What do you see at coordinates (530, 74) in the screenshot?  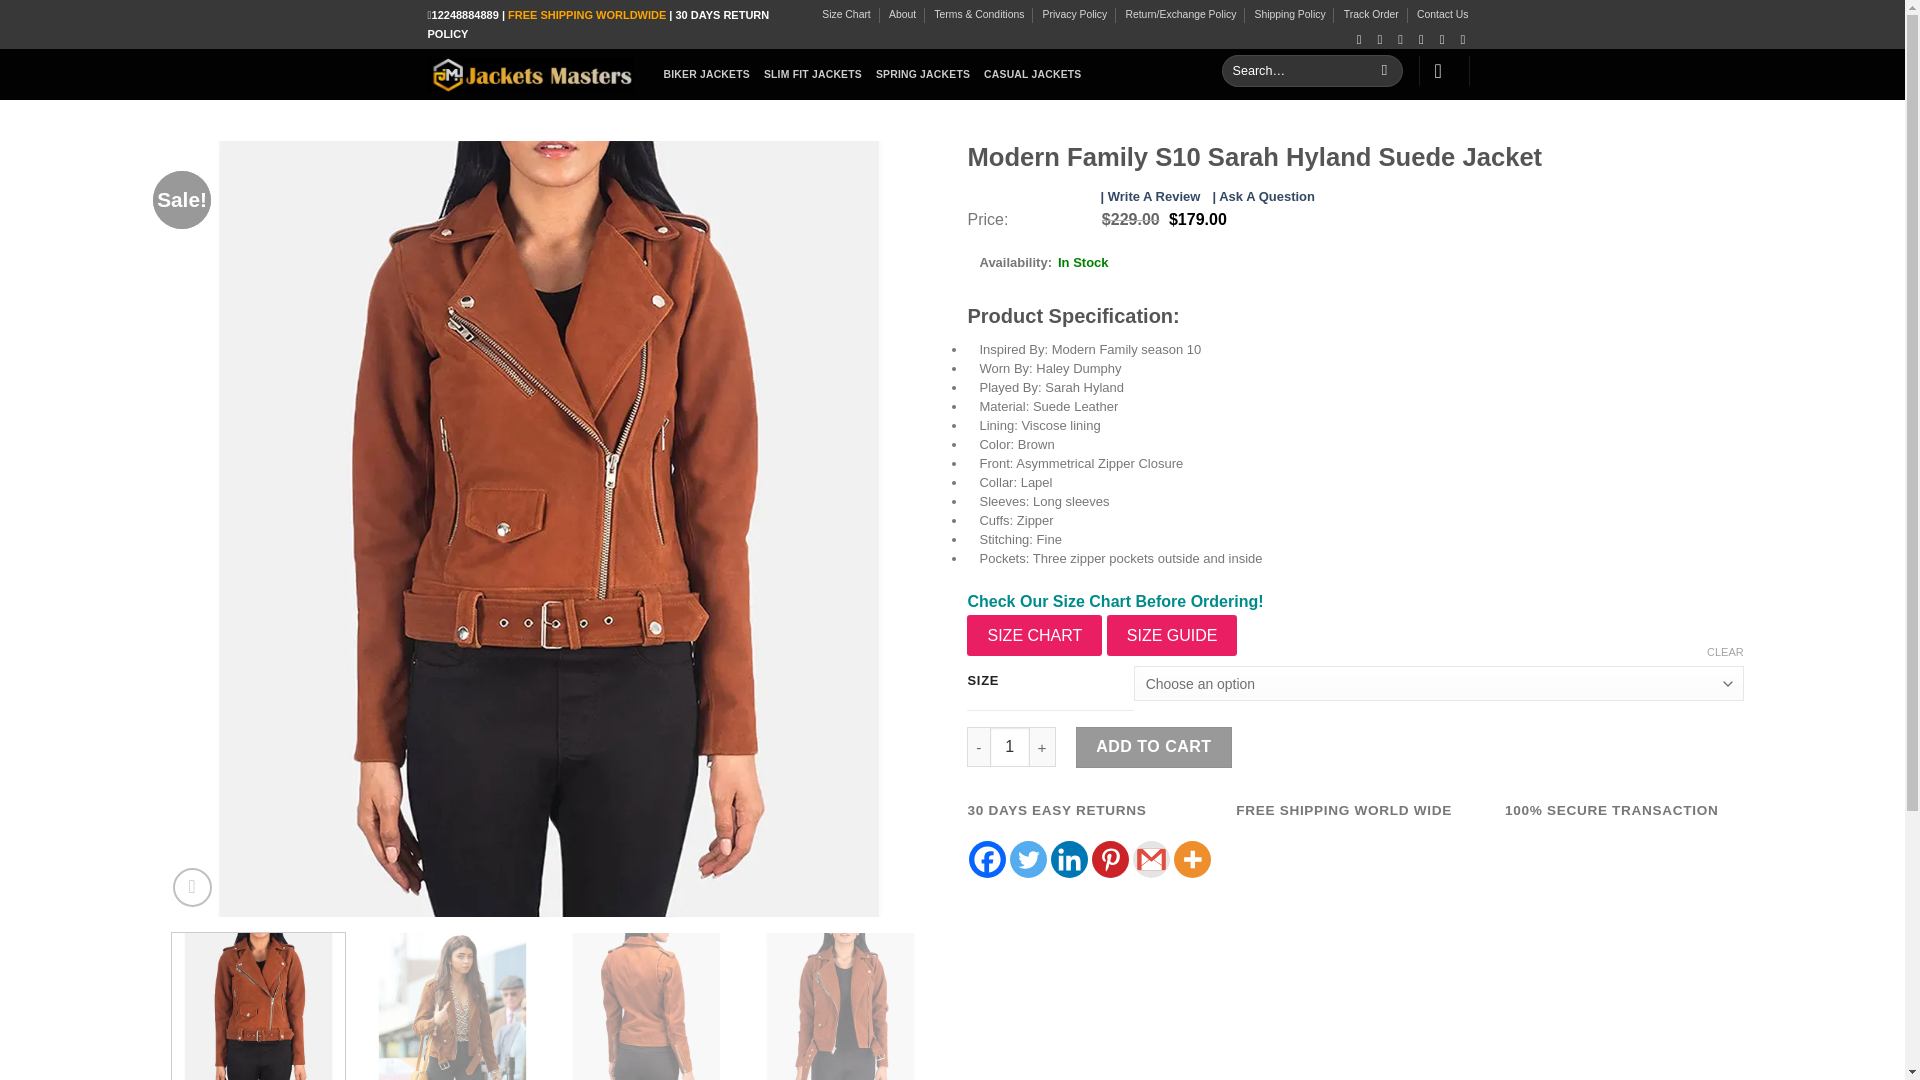 I see `Jackets Masters` at bounding box center [530, 74].